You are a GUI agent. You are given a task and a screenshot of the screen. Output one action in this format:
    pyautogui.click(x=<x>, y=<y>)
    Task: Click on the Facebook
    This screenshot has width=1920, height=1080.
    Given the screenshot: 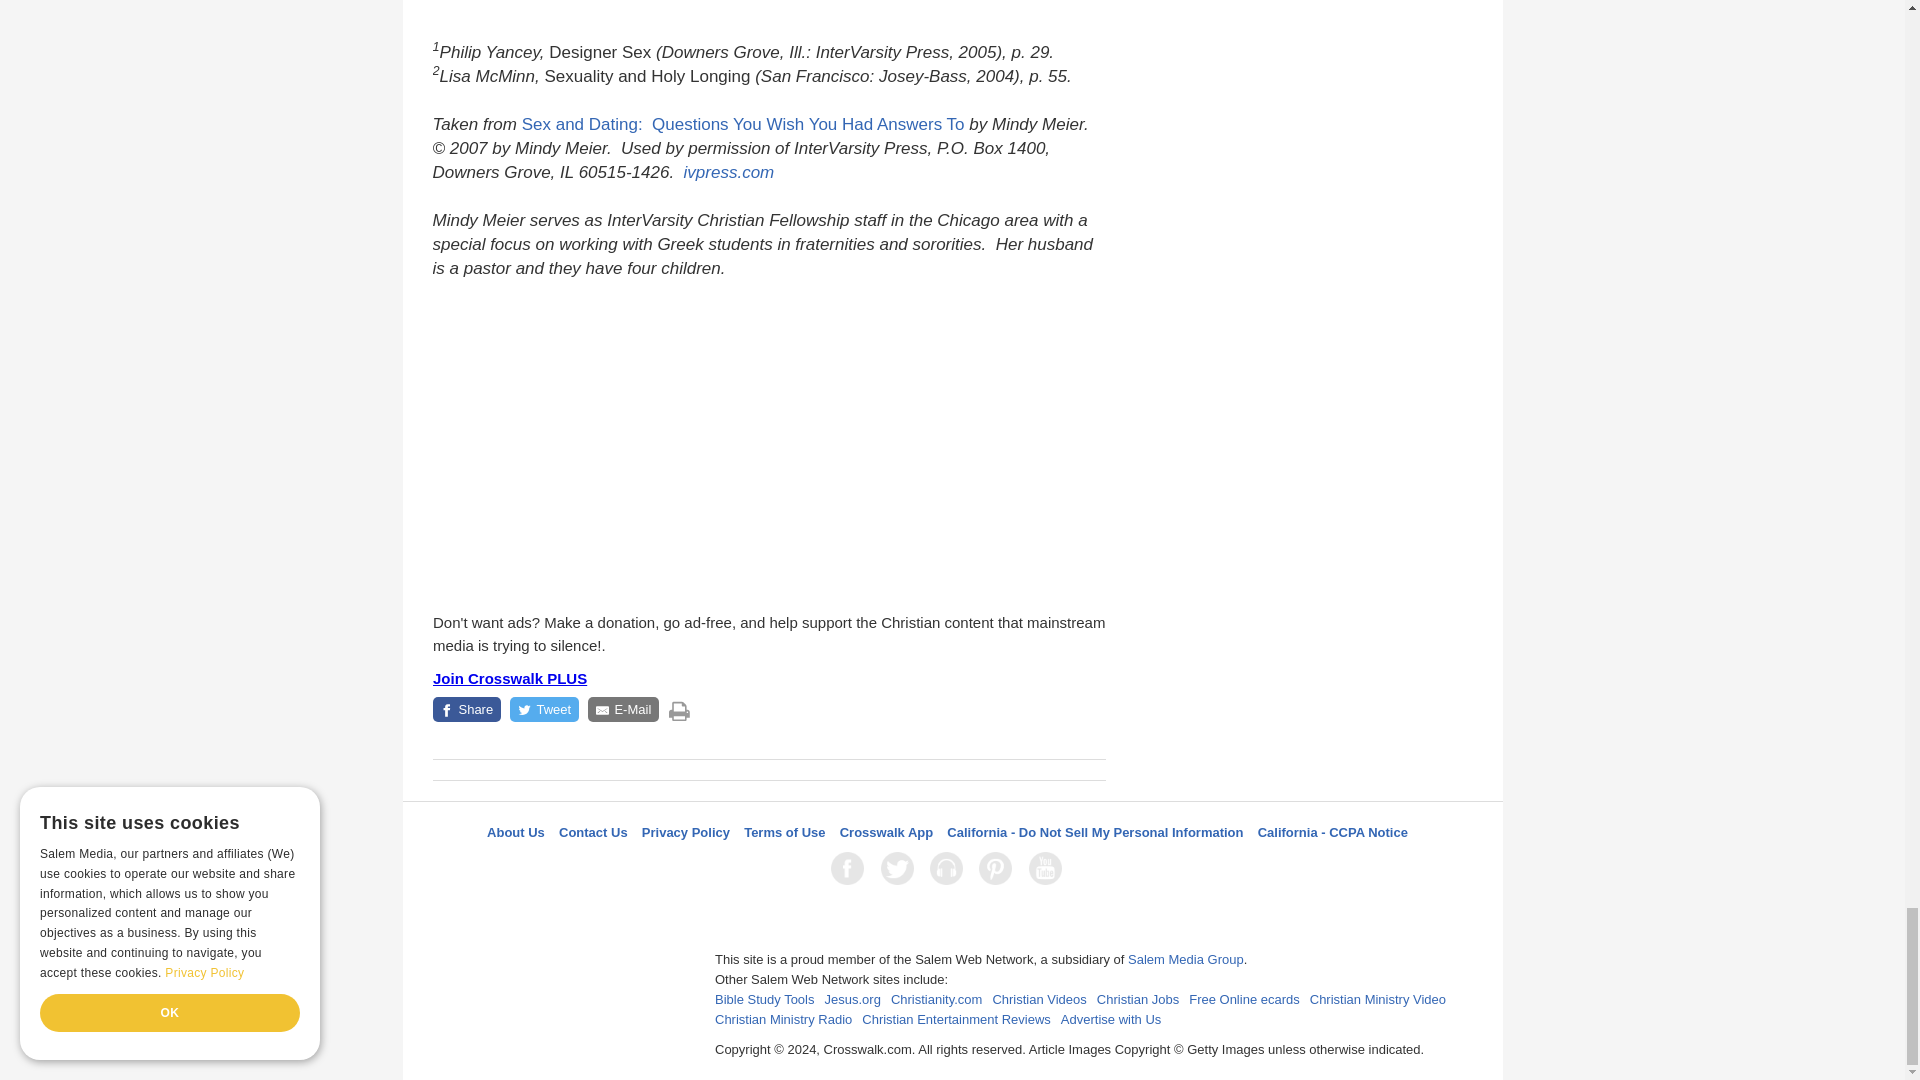 What is the action you would take?
    pyautogui.click(x=851, y=868)
    